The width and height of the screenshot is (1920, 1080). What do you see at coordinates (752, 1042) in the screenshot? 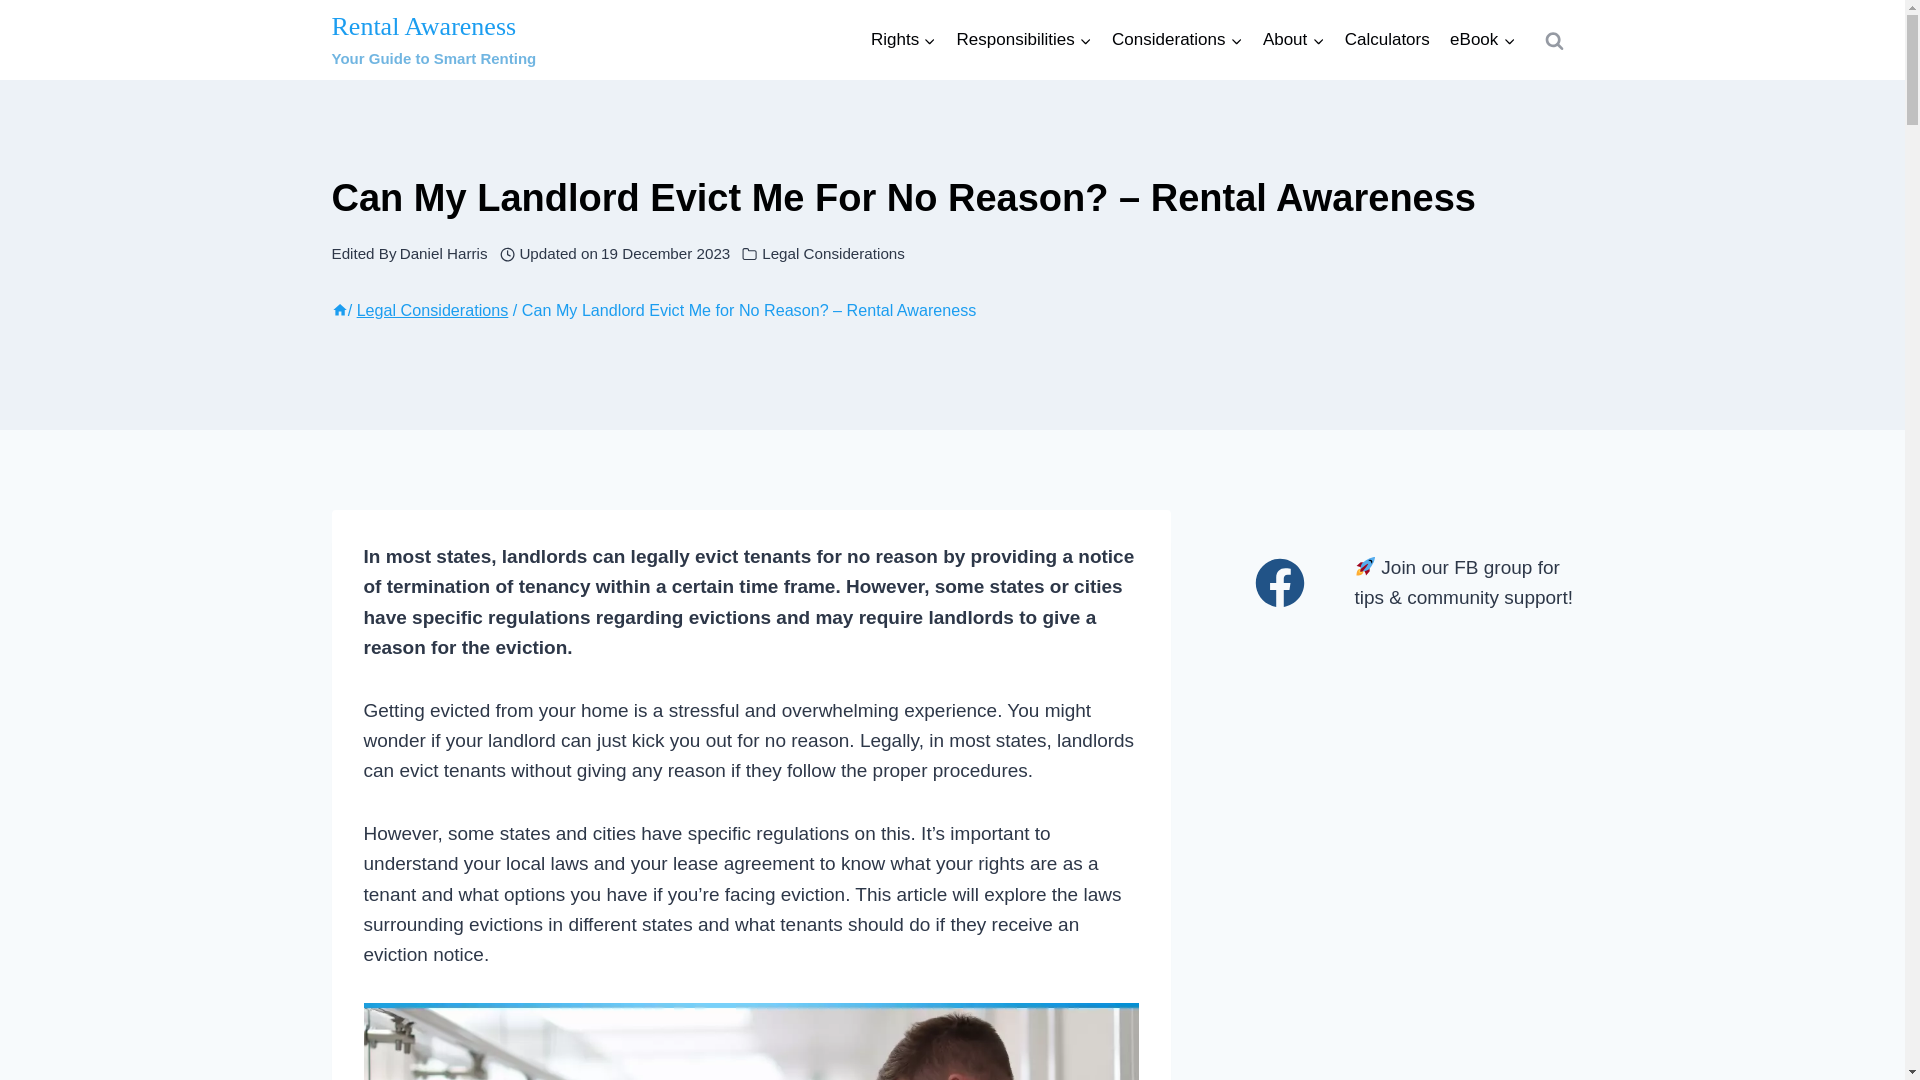
I see `Can My Landlord Evict Me for No Reason? - Rental Awareness` at bounding box center [752, 1042].